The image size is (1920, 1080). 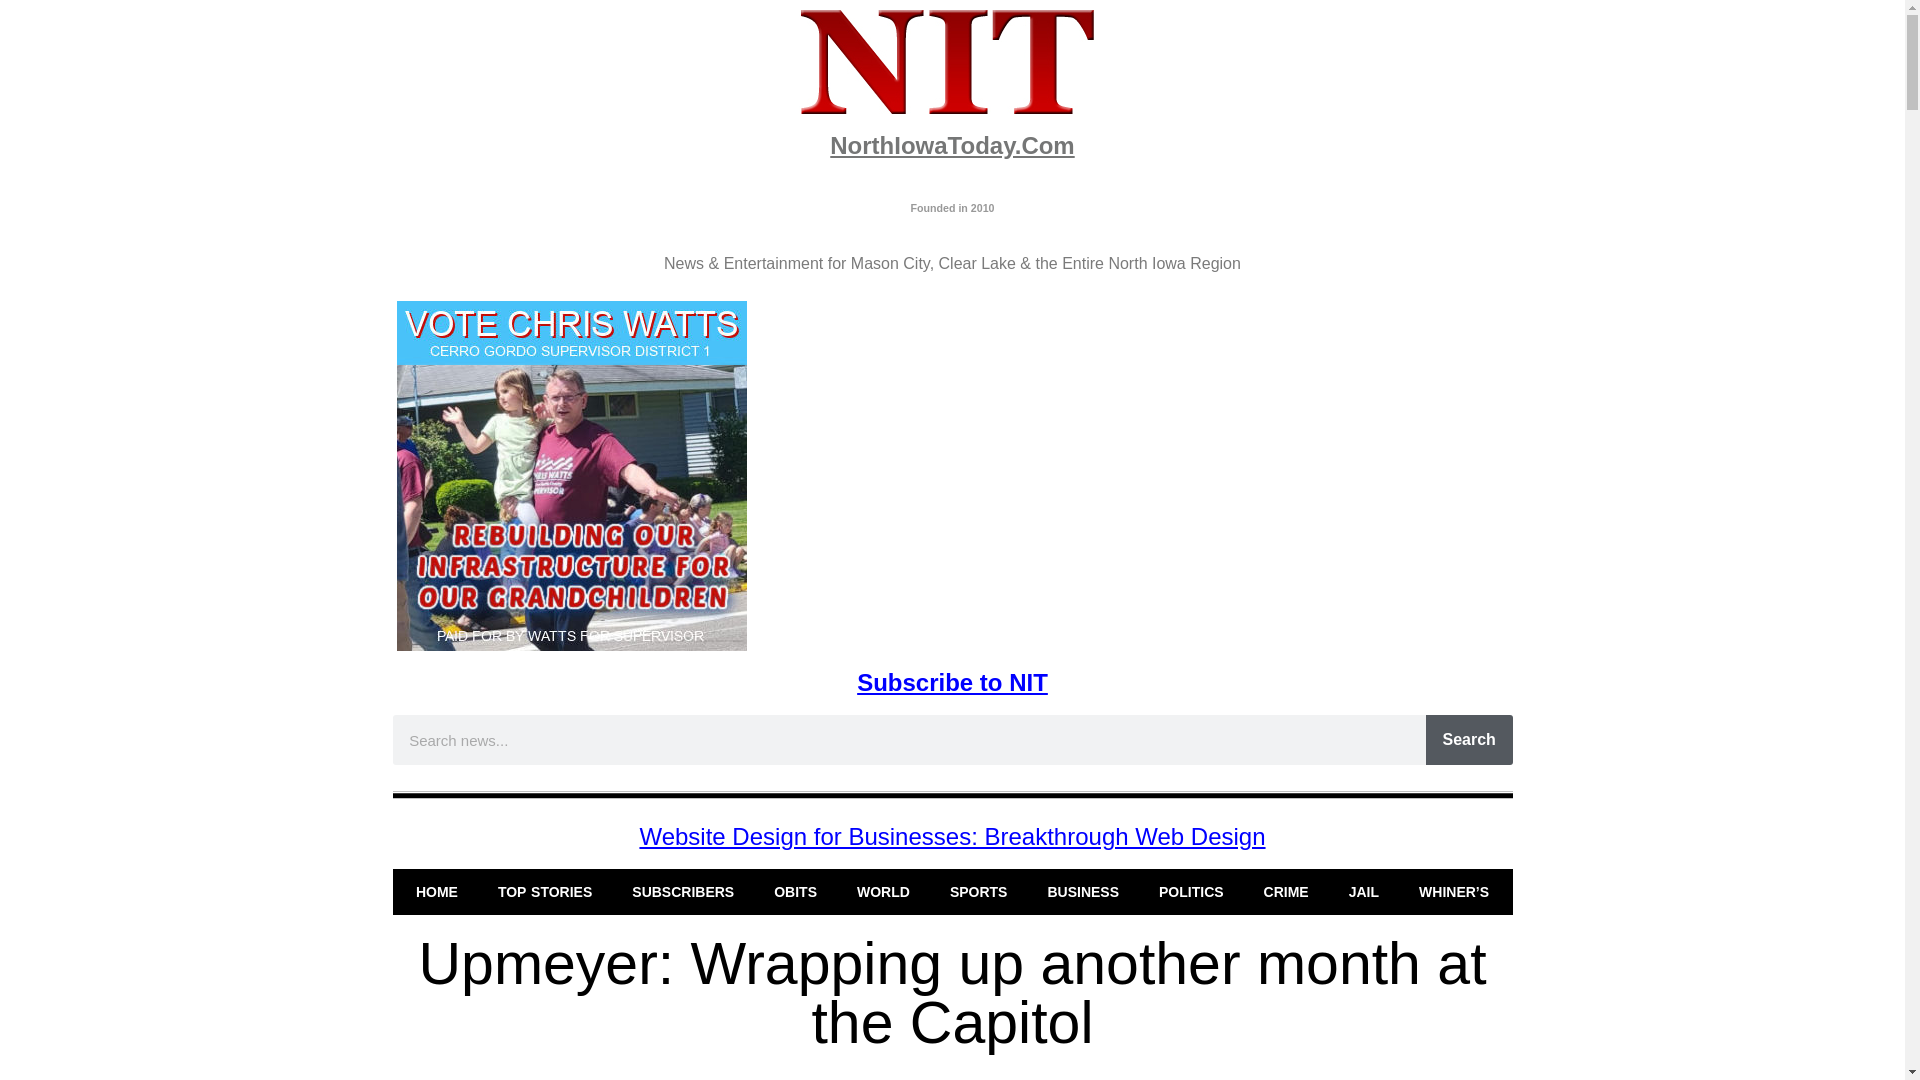 I want to click on Subscribe to NIT, so click(x=952, y=682).